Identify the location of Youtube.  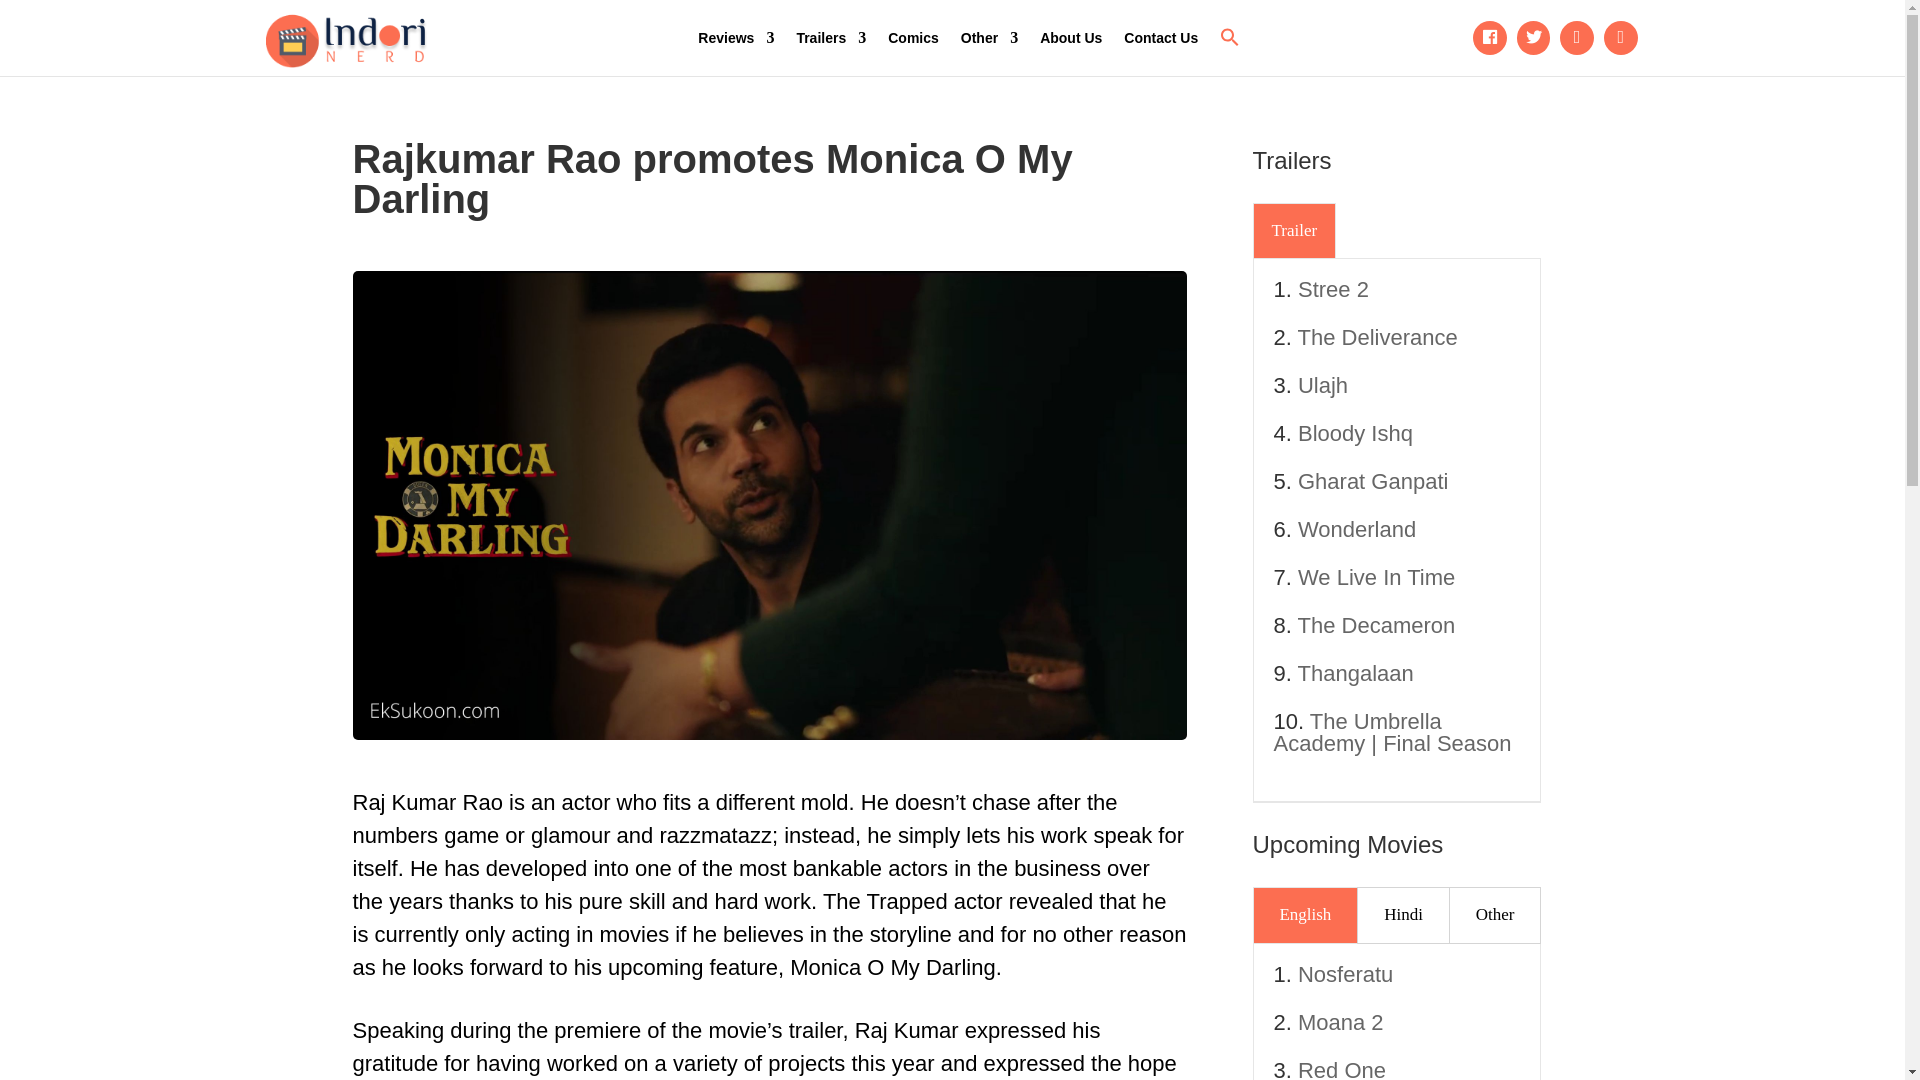
(1577, 38).